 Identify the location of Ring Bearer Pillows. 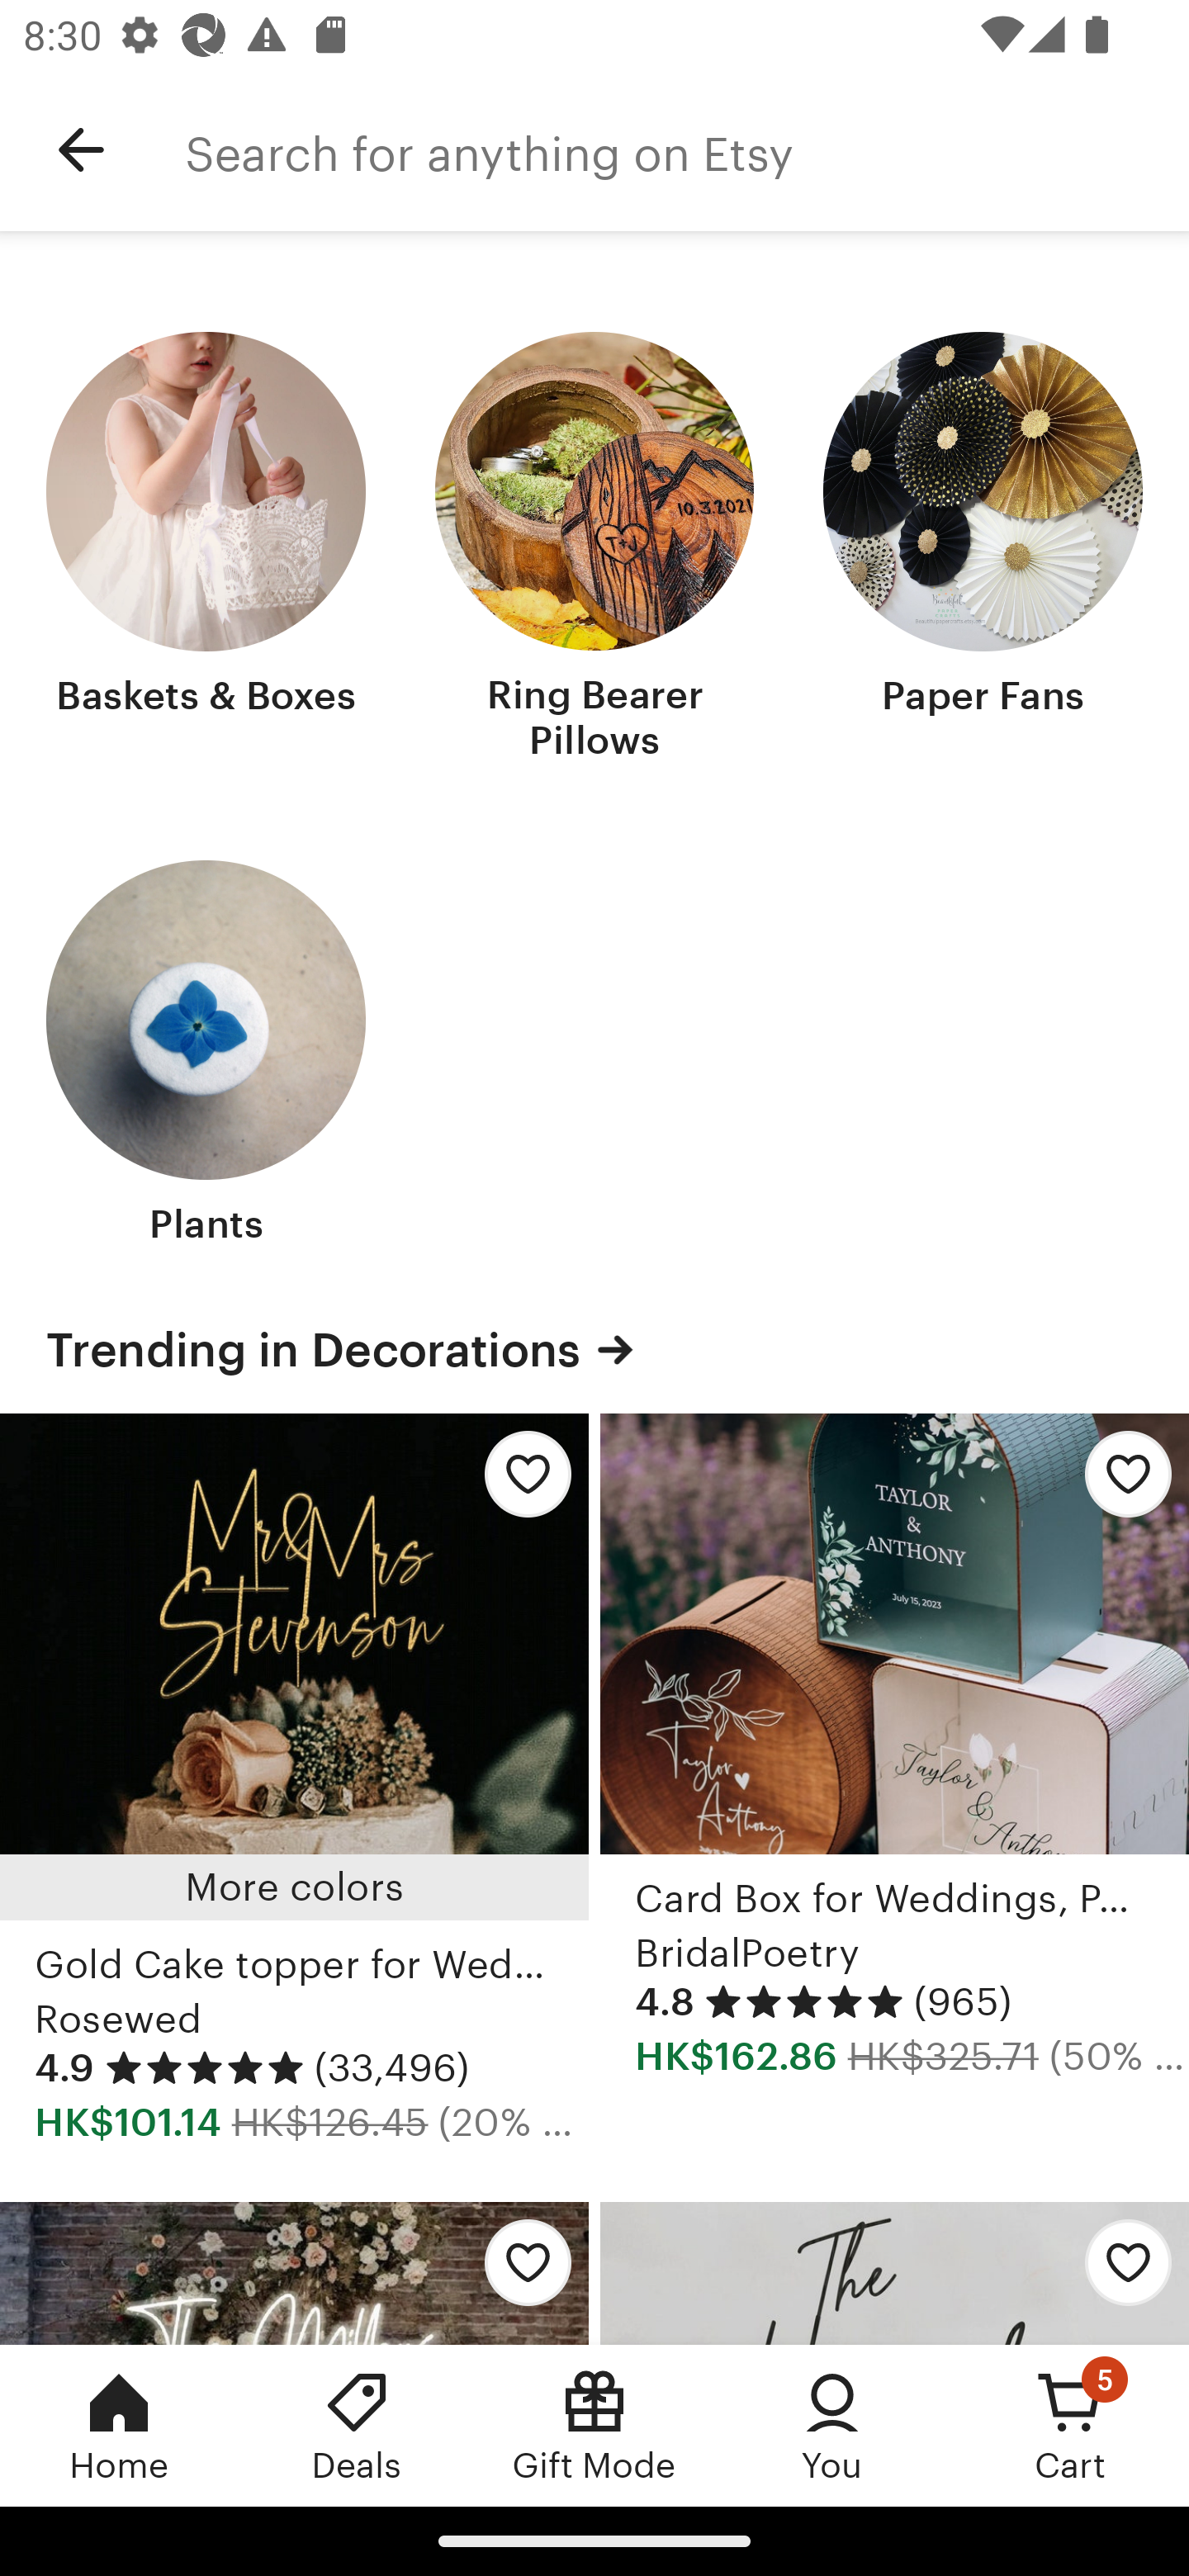
(594, 550).